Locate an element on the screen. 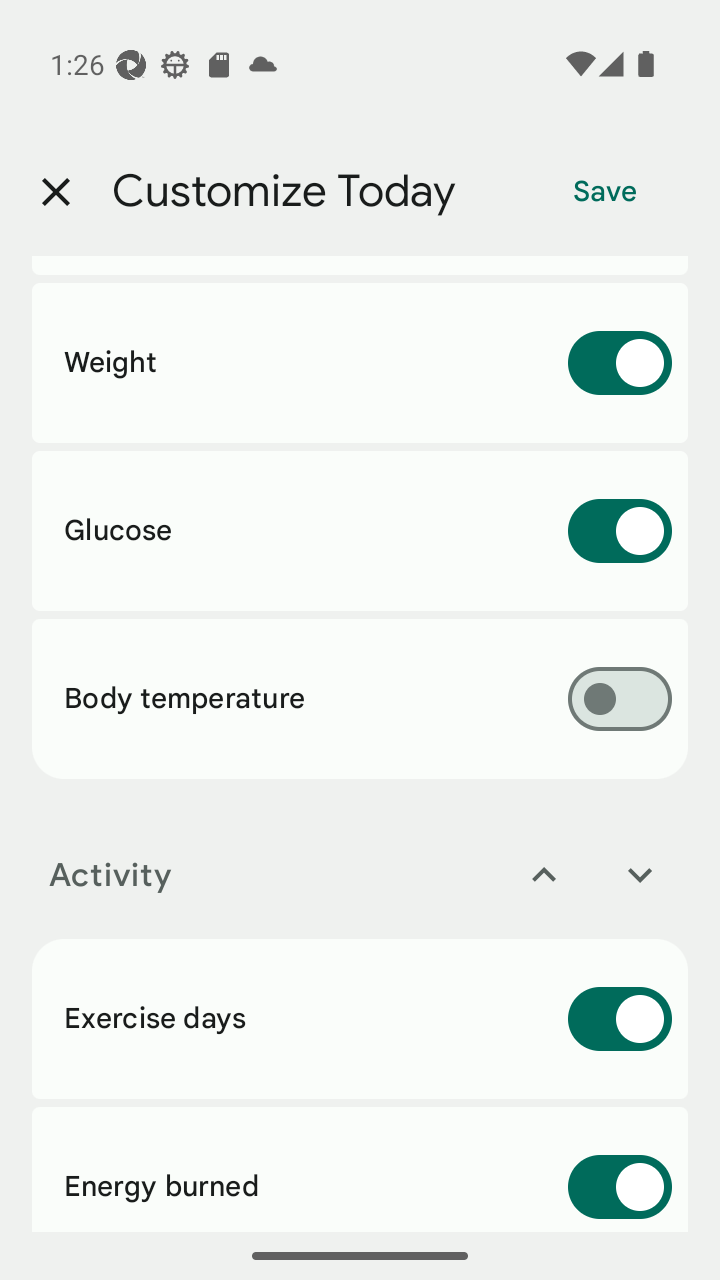  Body temperature is located at coordinates (360, 699).